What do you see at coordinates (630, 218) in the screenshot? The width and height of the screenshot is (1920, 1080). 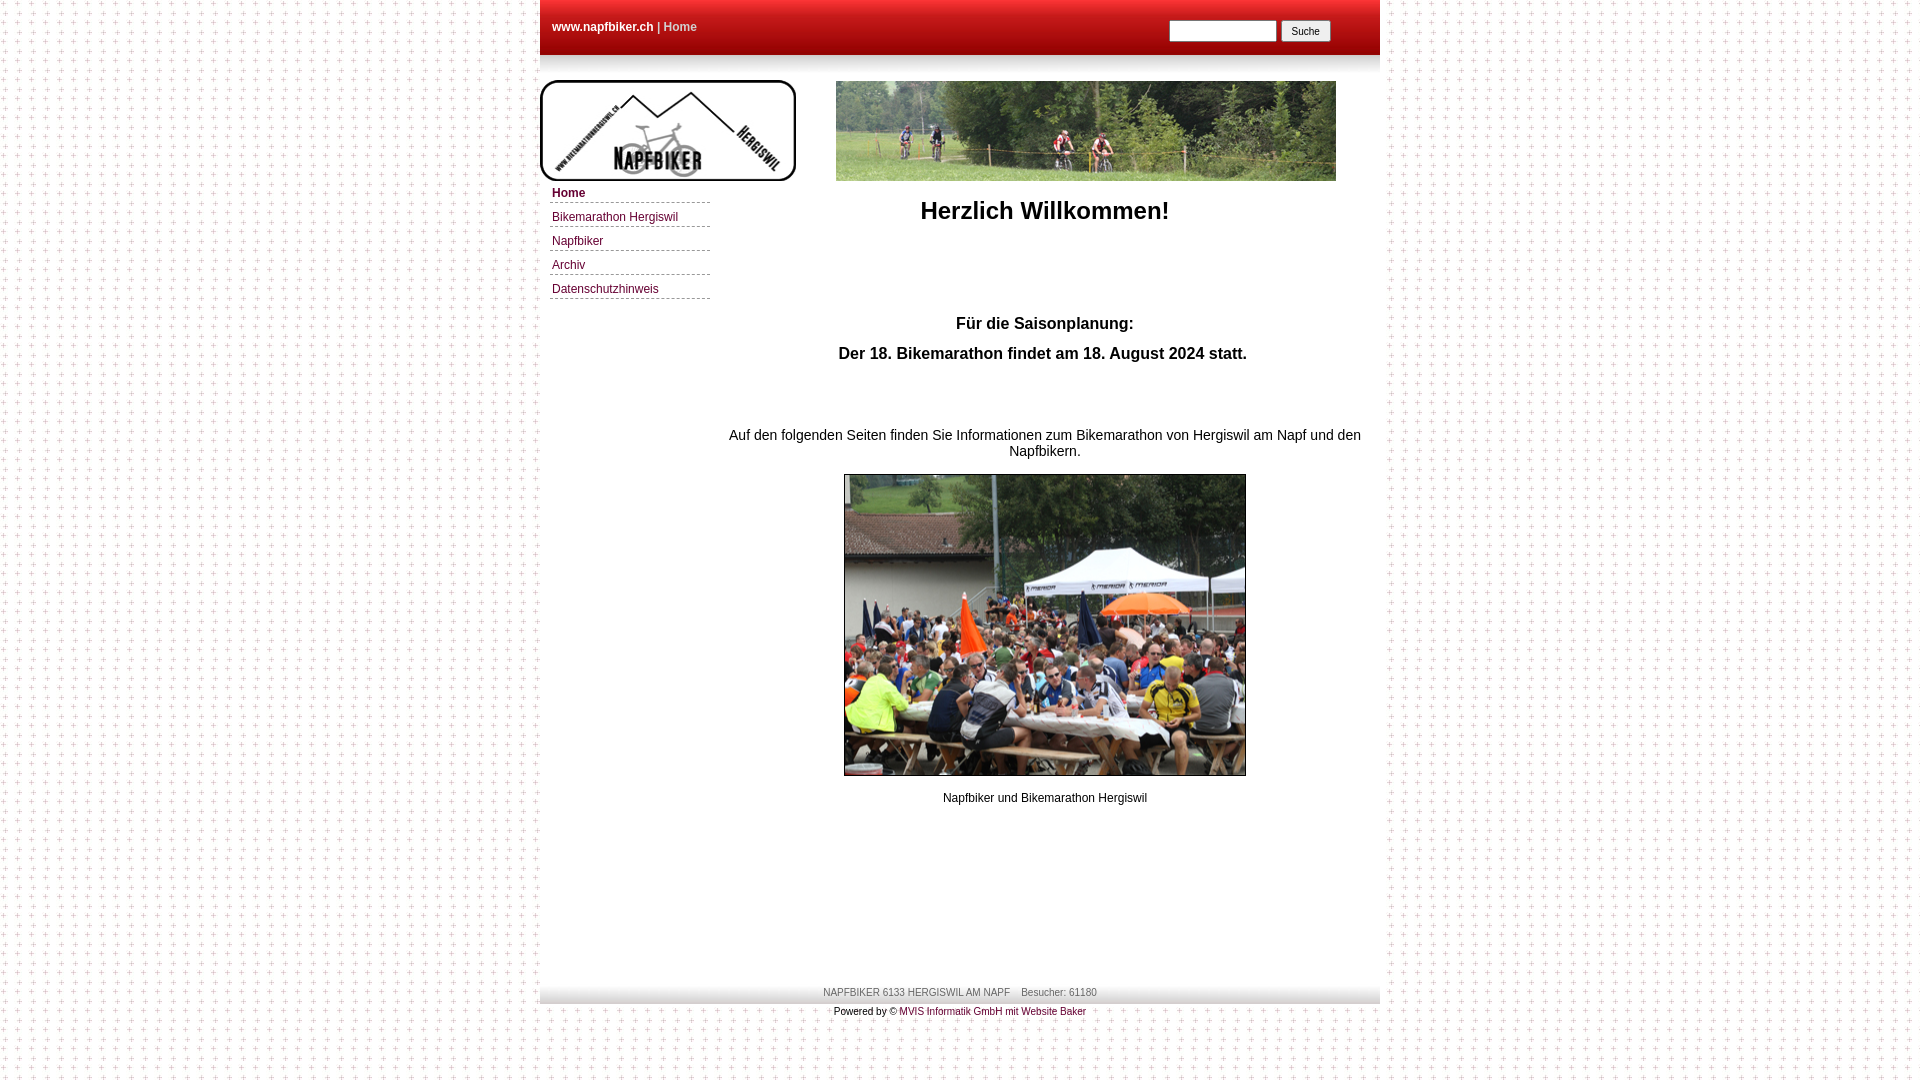 I see `Bikemarathon Hergiswil` at bounding box center [630, 218].